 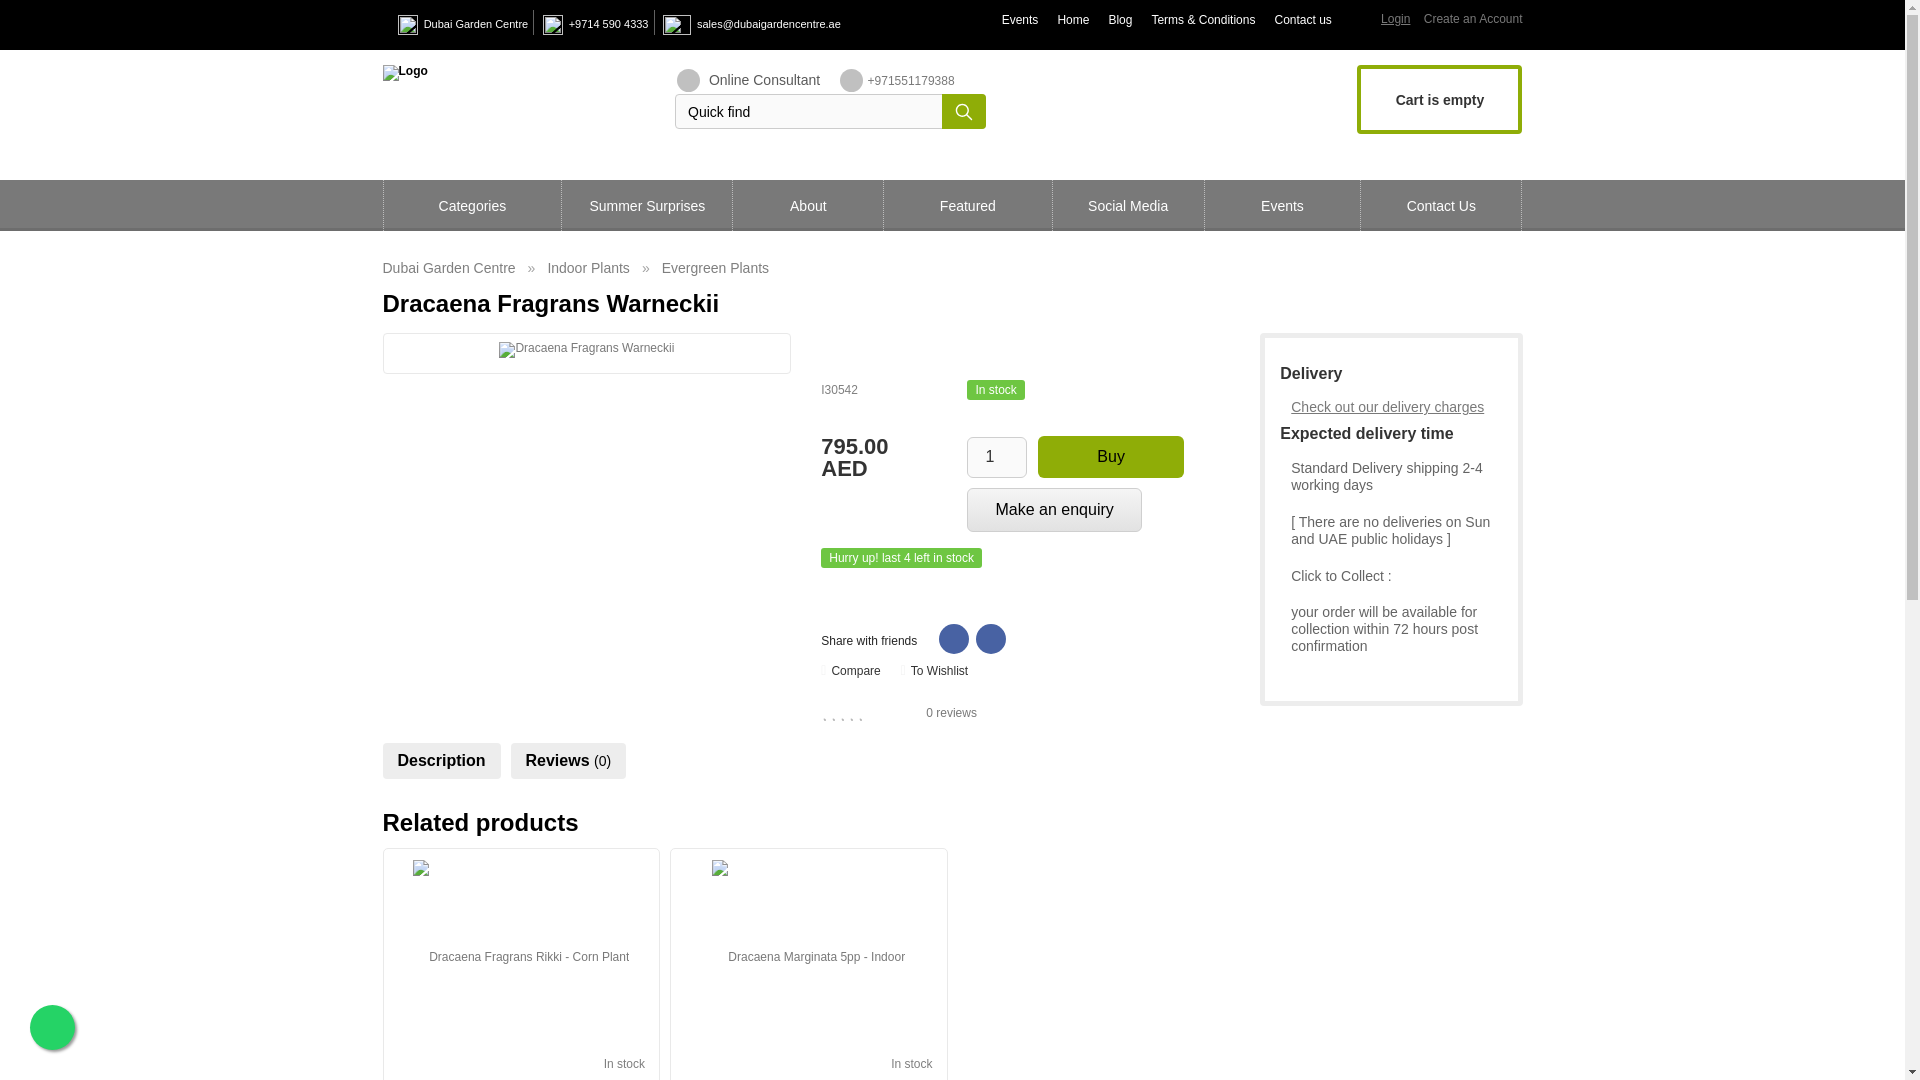 What do you see at coordinates (1020, 20) in the screenshot?
I see `Events` at bounding box center [1020, 20].